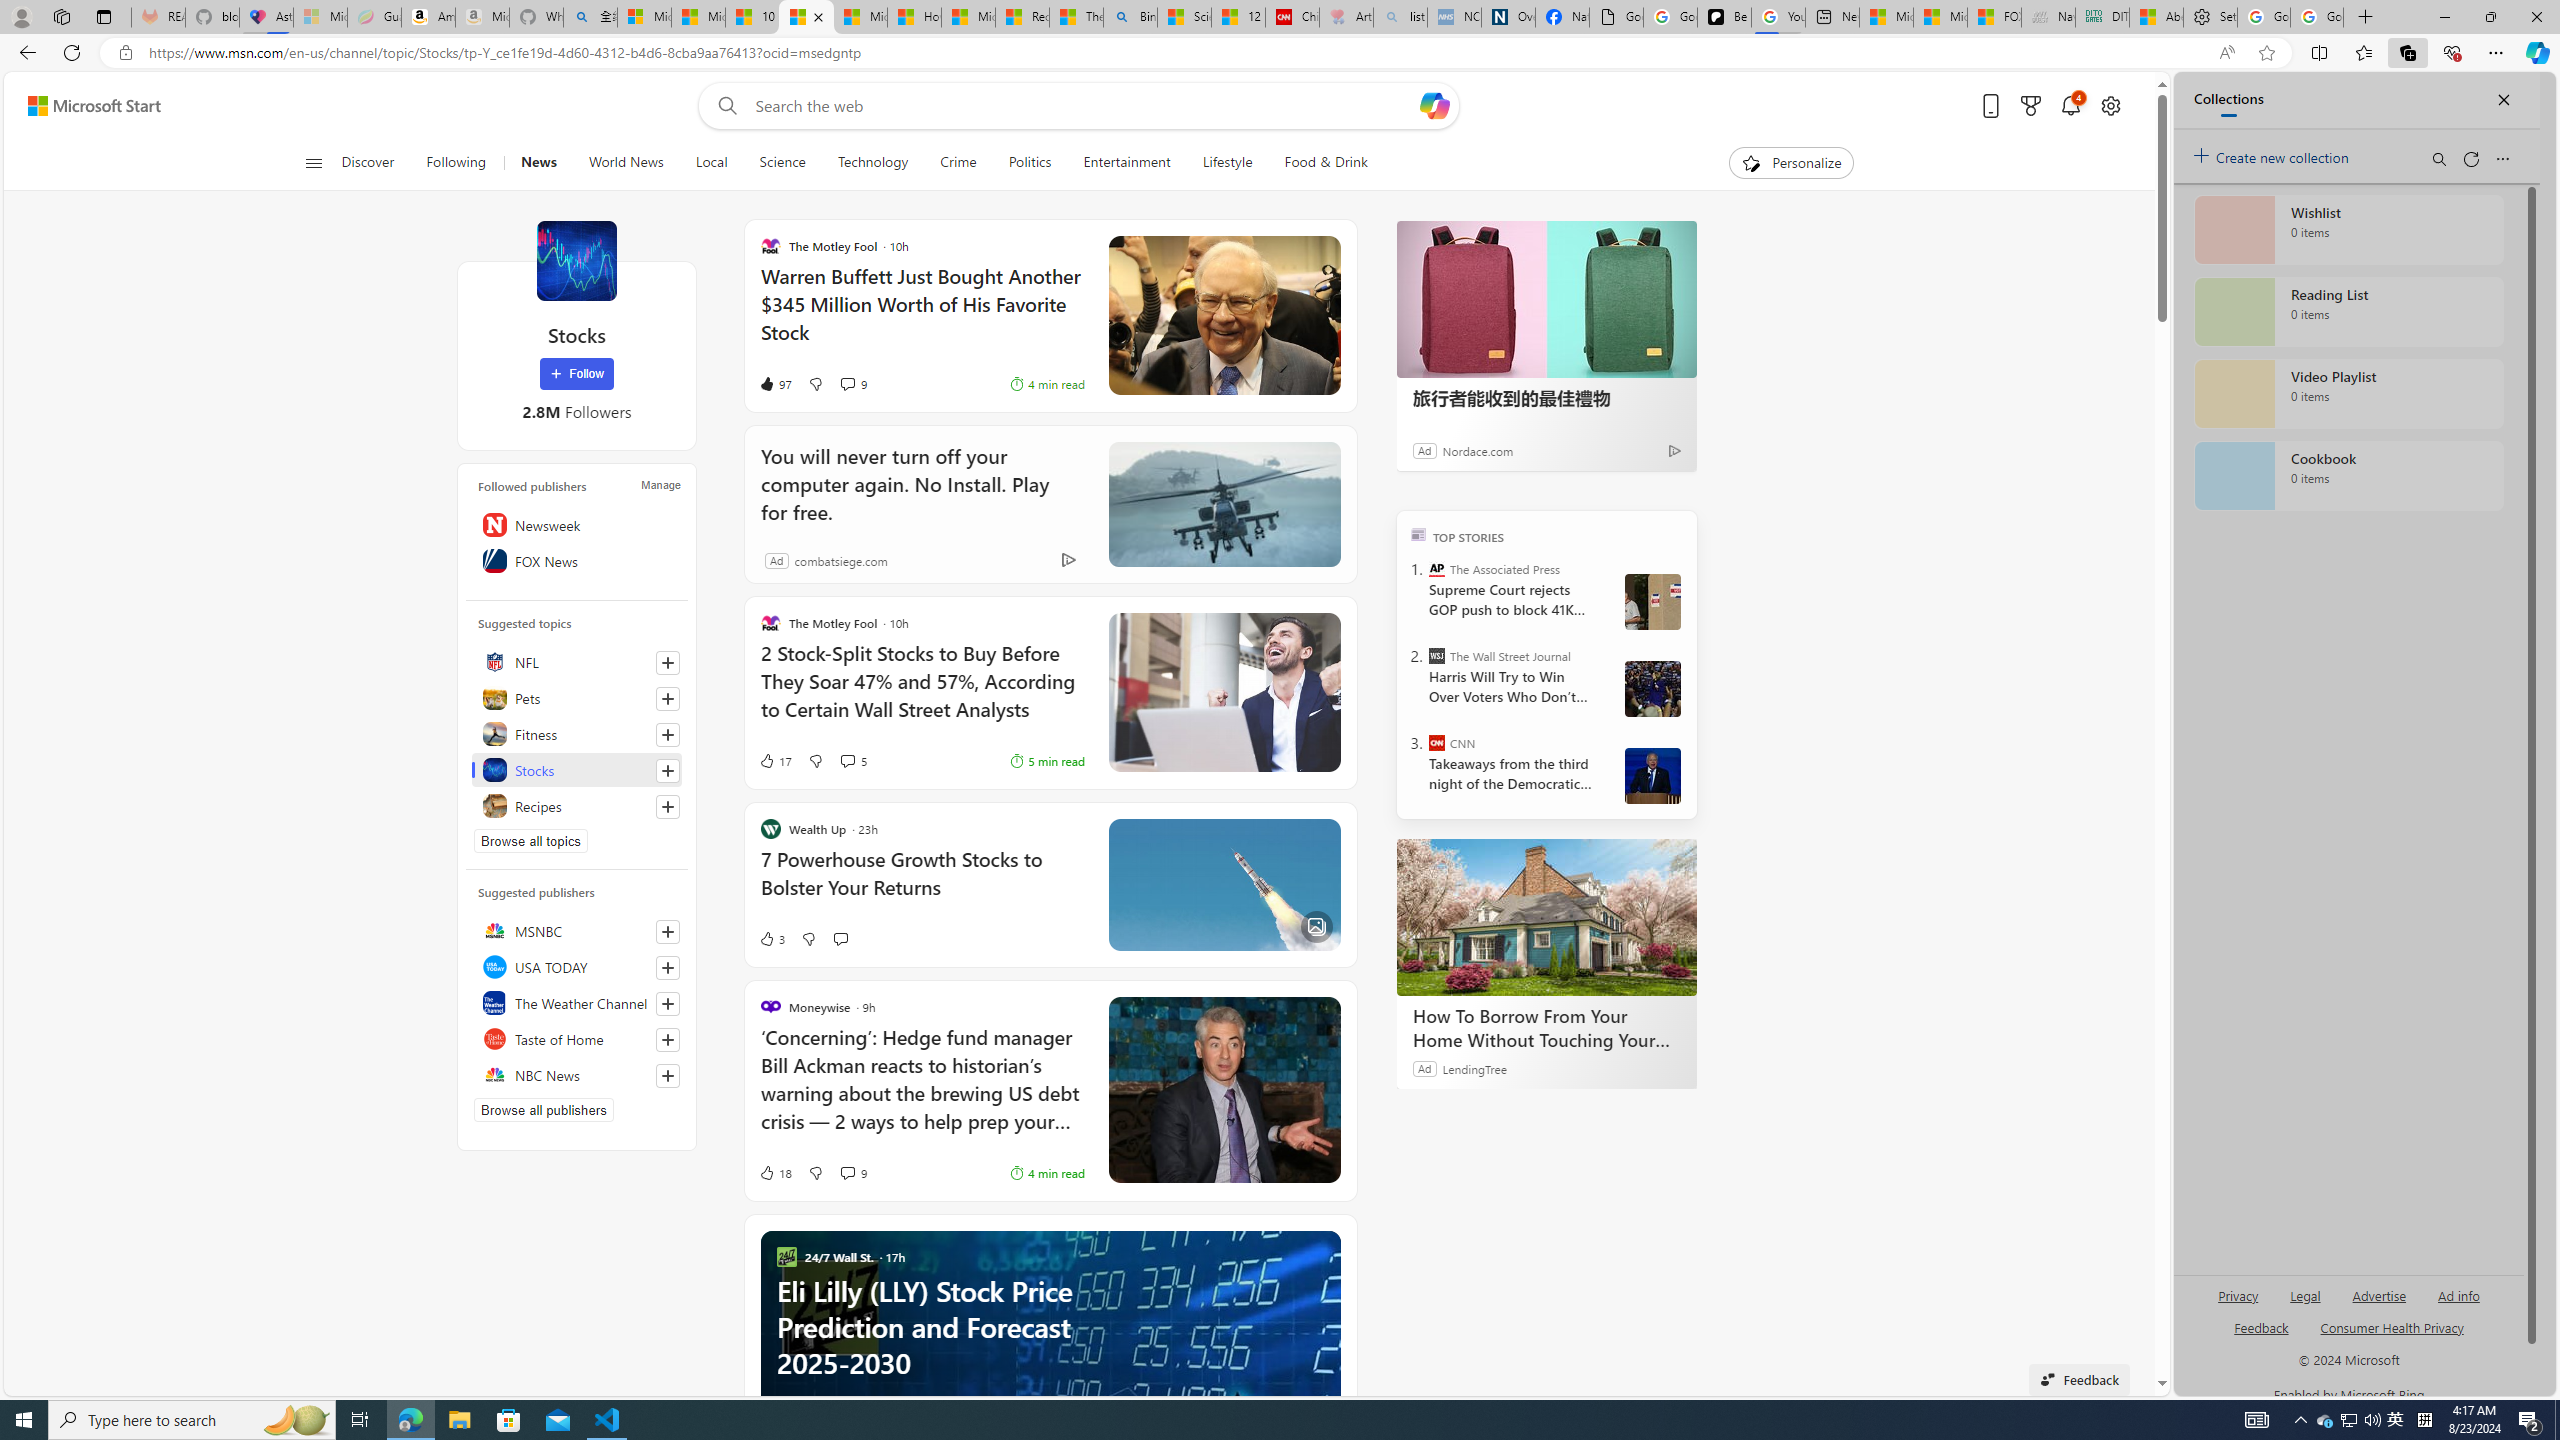 Image resolution: width=2560 pixels, height=1440 pixels. What do you see at coordinates (576, 560) in the screenshot?
I see `FOX News` at bounding box center [576, 560].